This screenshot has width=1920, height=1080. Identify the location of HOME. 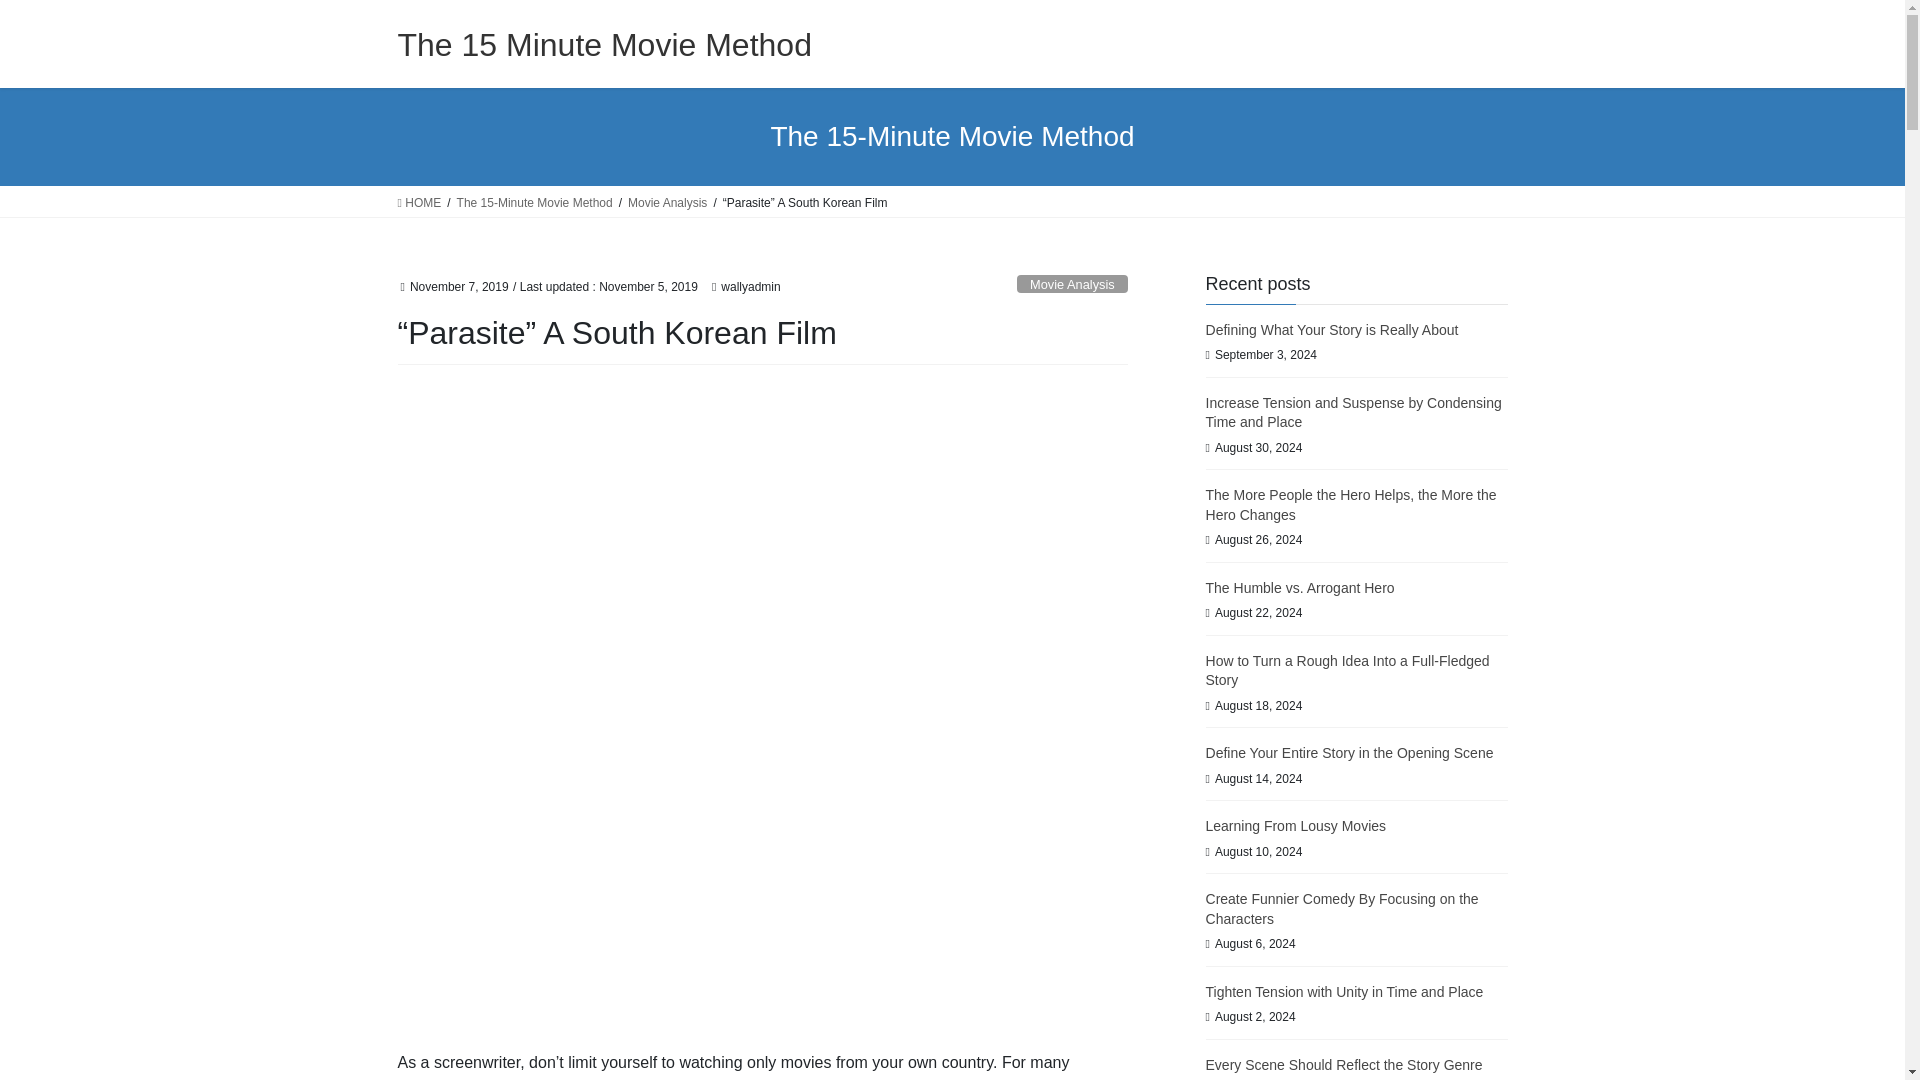
(419, 202).